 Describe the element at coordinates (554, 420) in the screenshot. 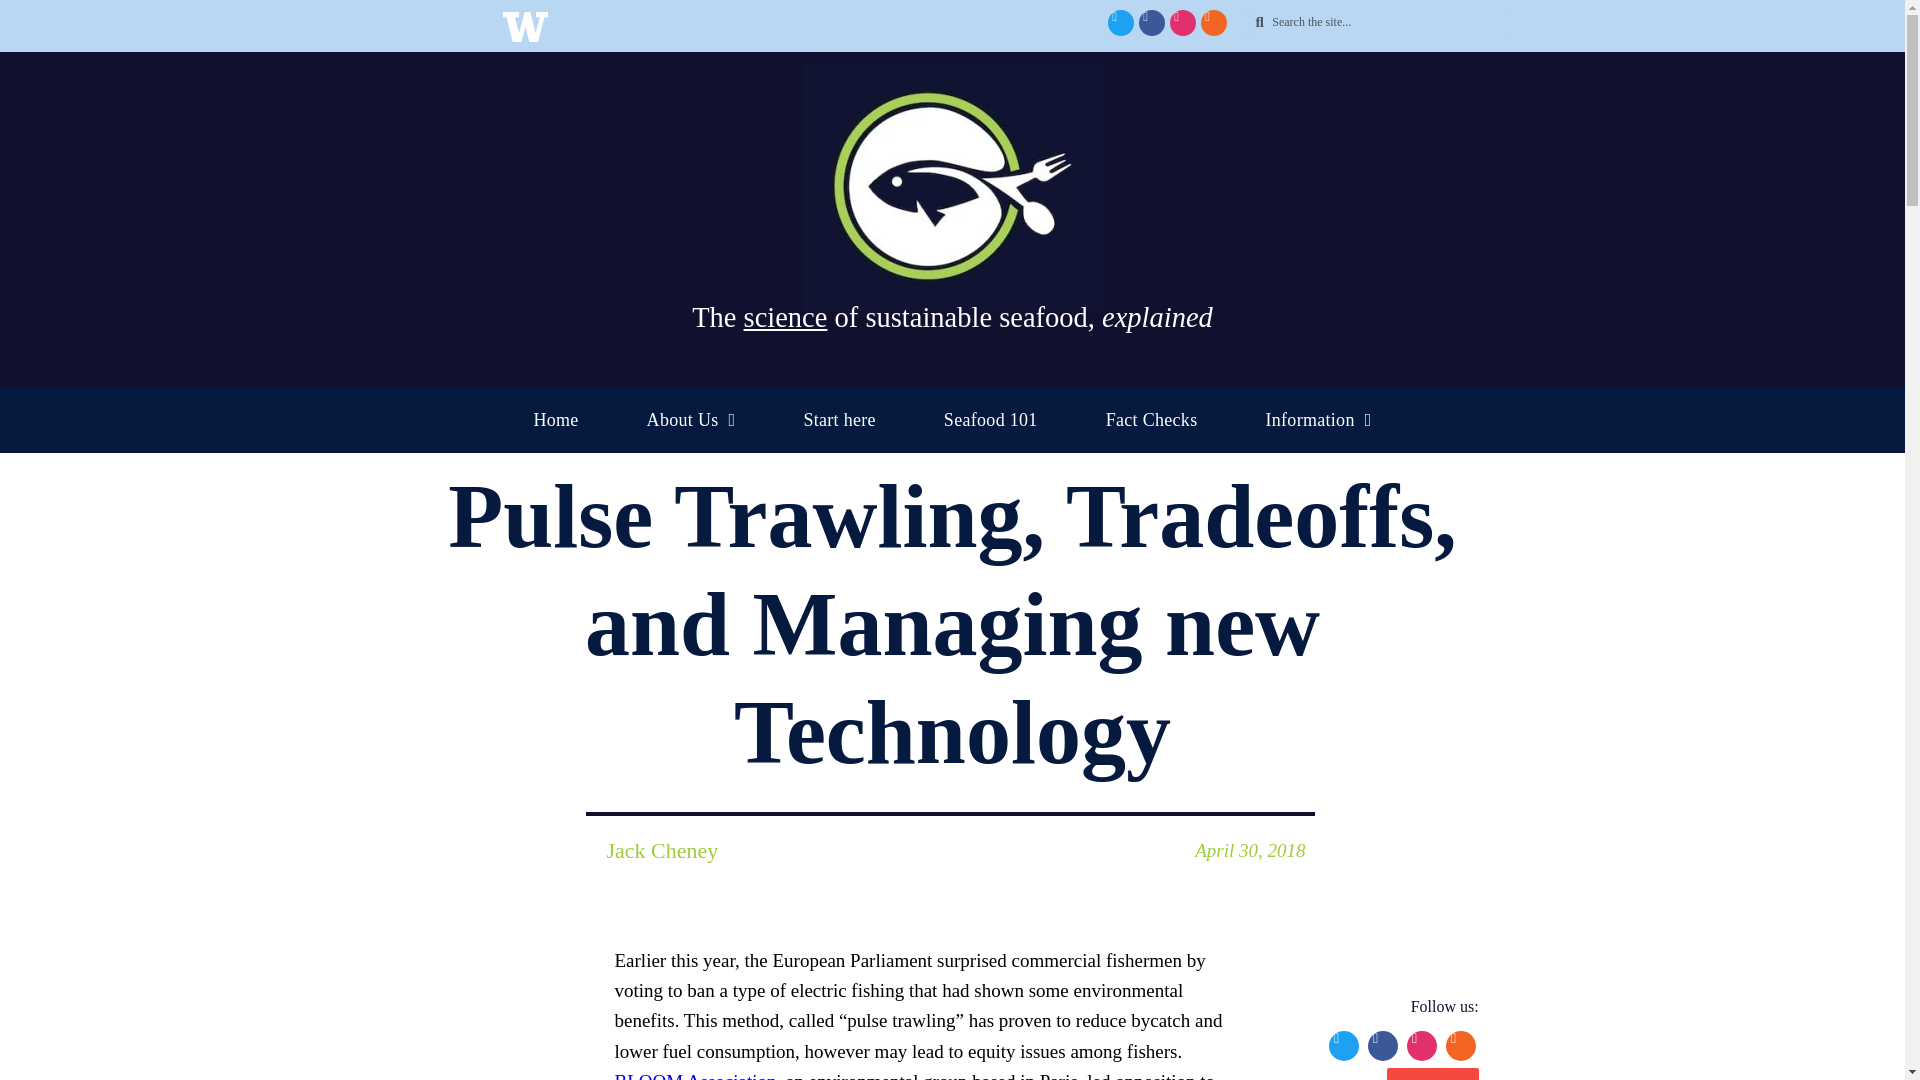

I see `Home` at that location.